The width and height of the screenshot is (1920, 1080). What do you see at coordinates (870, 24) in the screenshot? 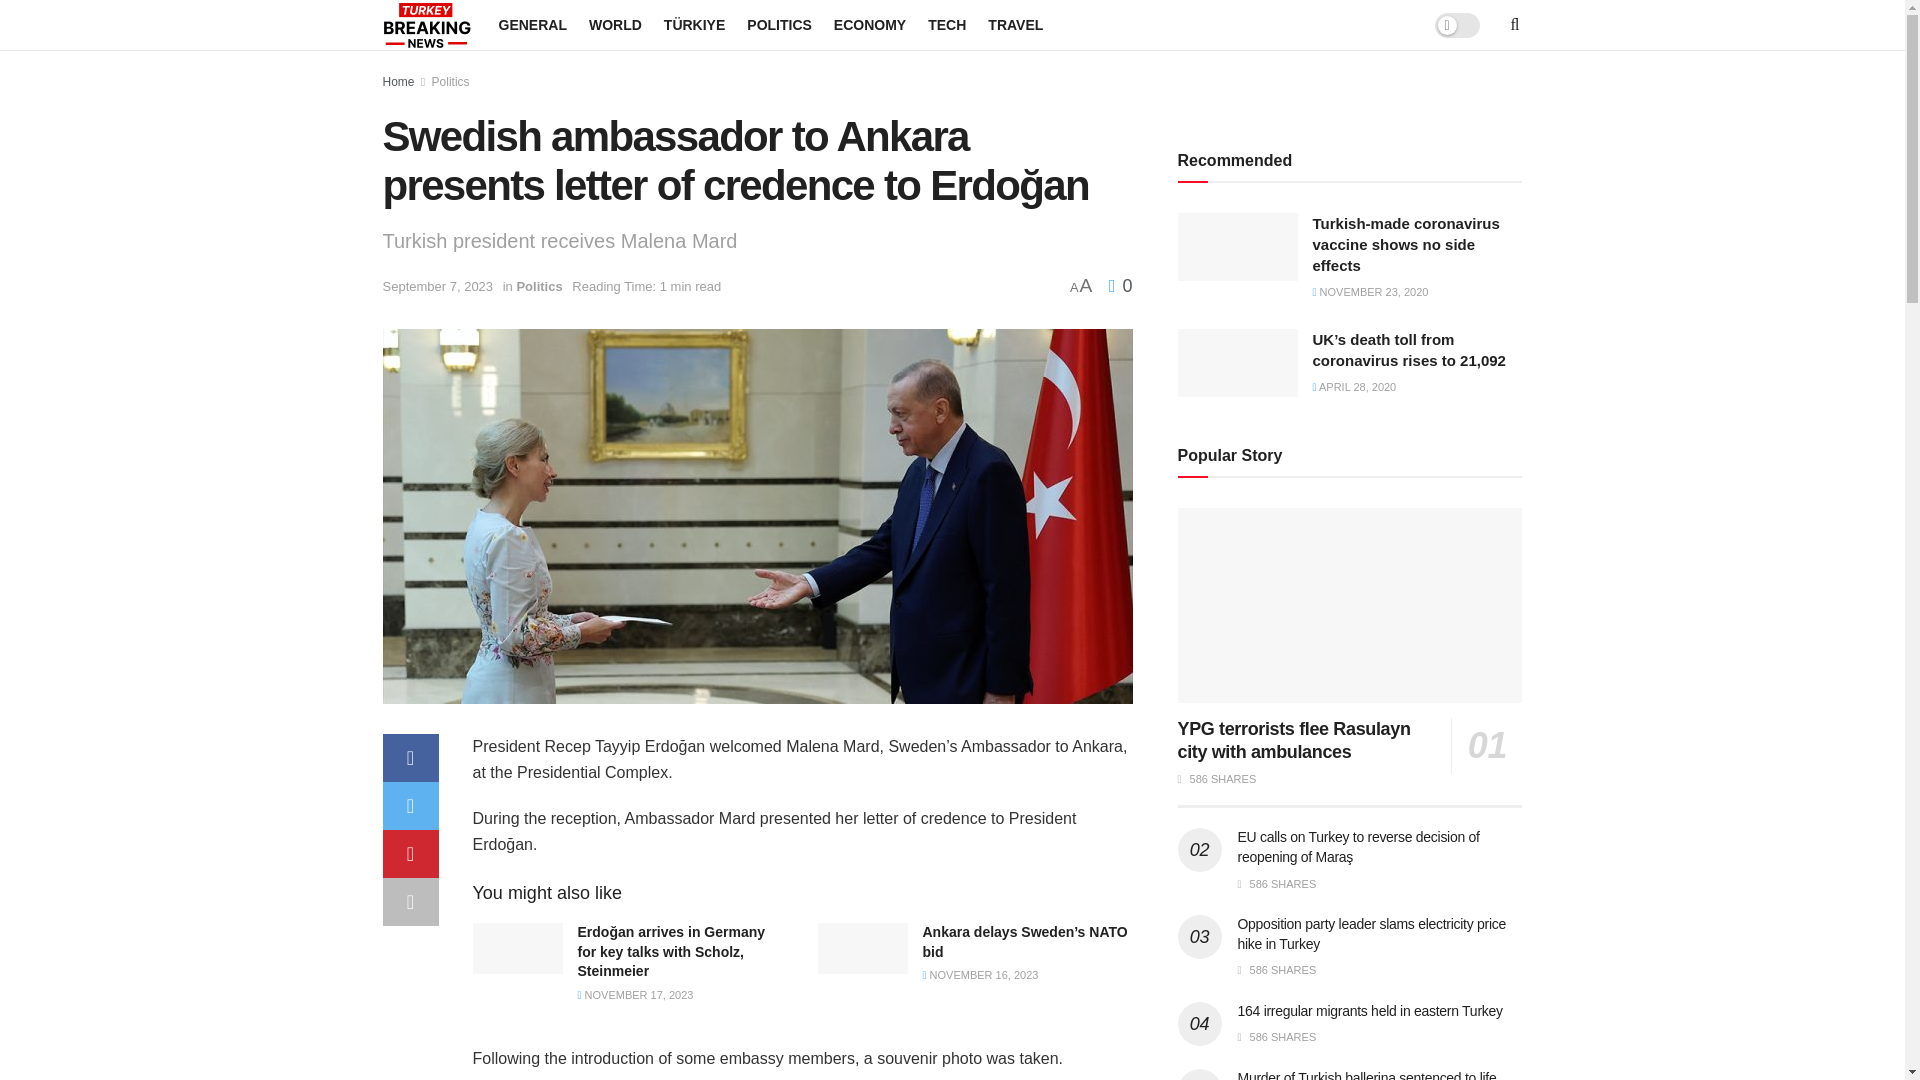
I see `ECONOMY` at bounding box center [870, 24].